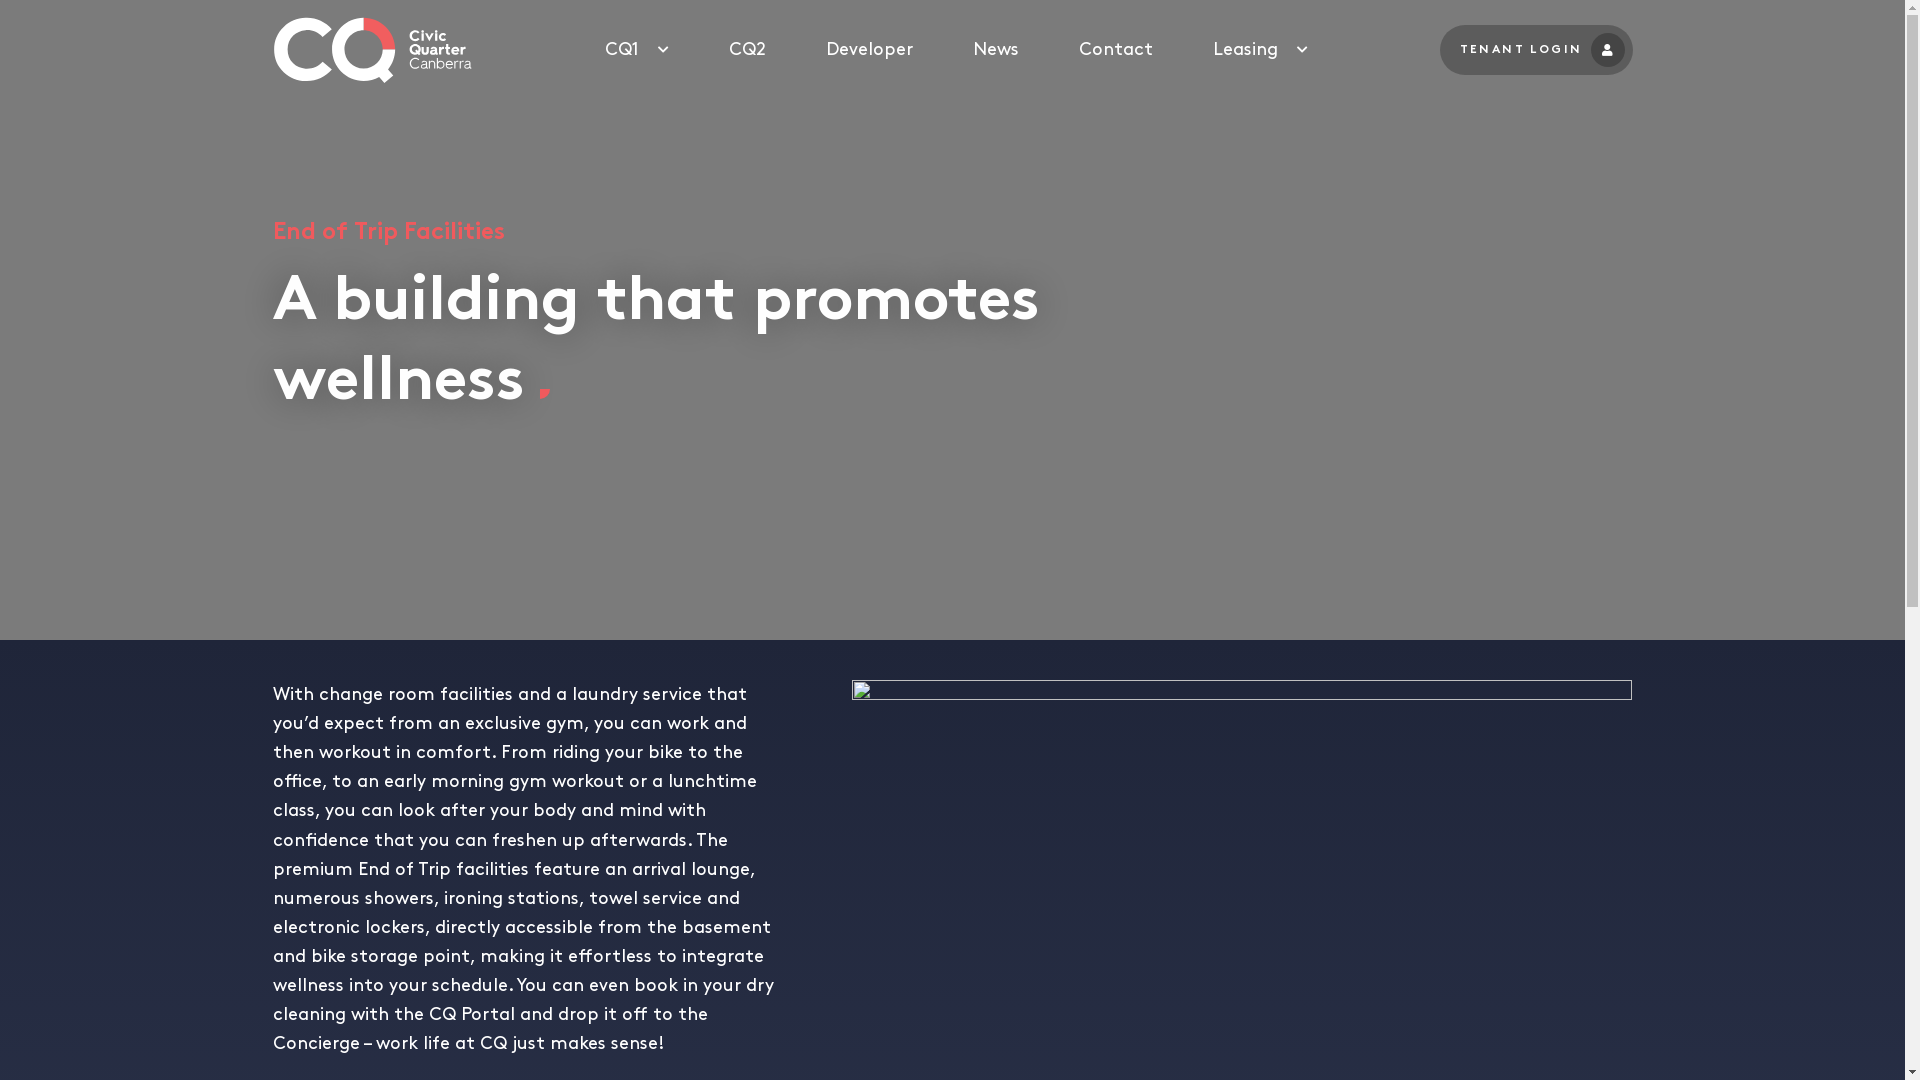 The image size is (1920, 1080). I want to click on TENANT LOGIN, so click(1536, 50).